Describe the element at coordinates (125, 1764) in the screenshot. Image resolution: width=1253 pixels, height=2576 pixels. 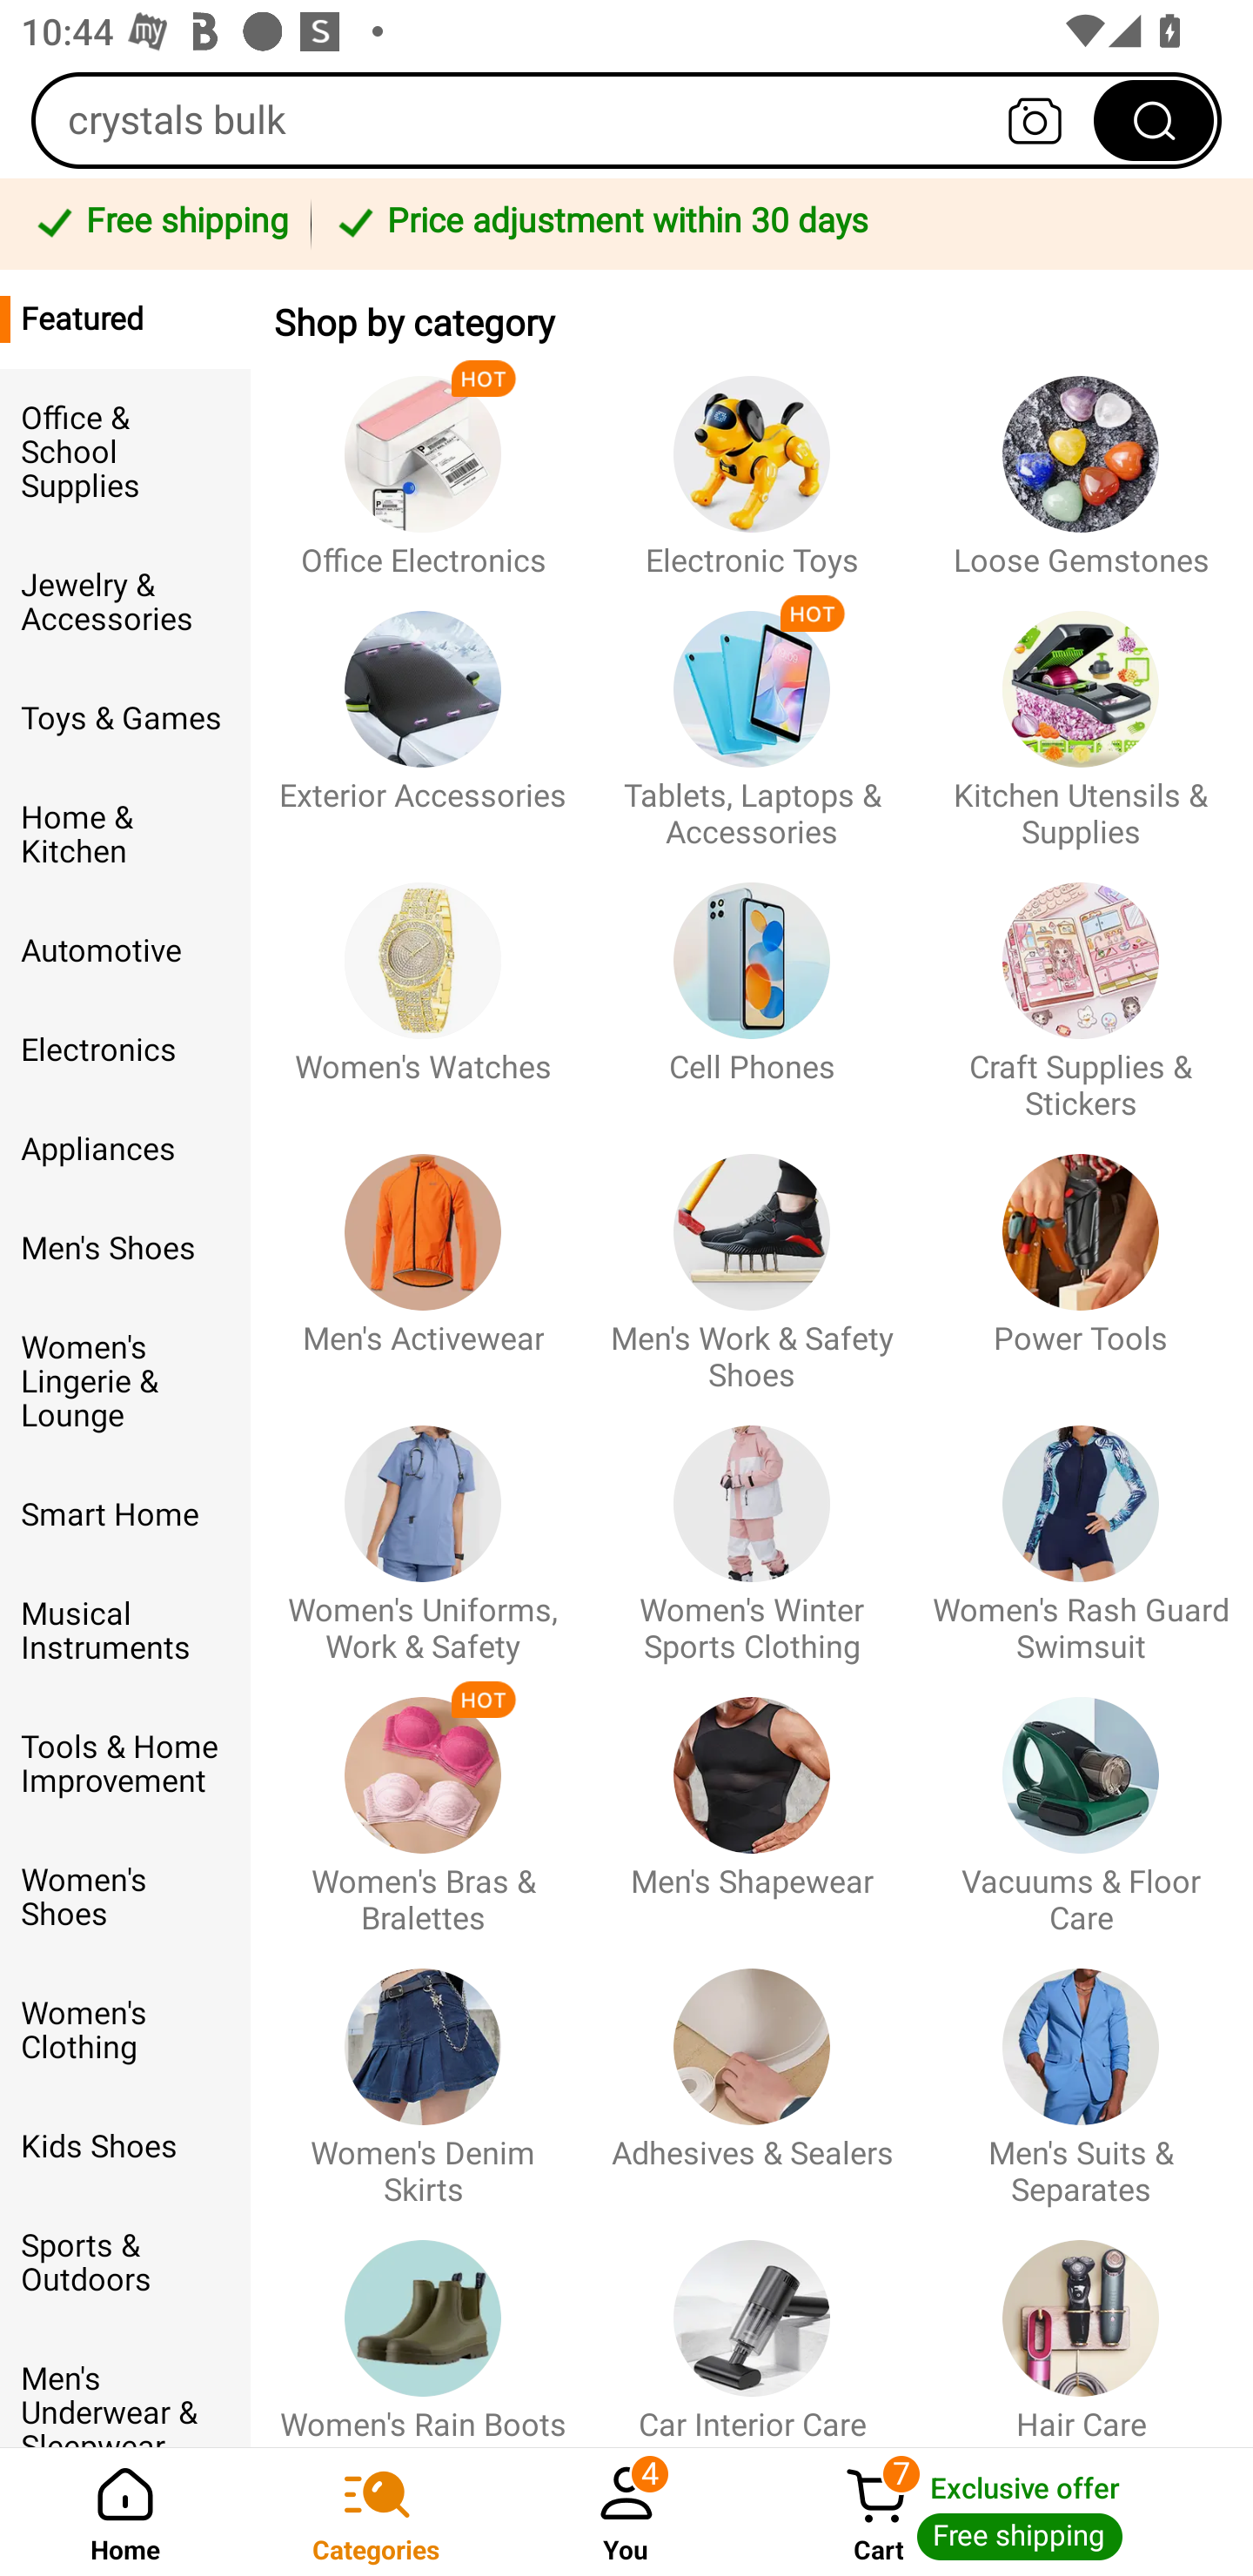
I see `Tools & Home Improvement` at that location.